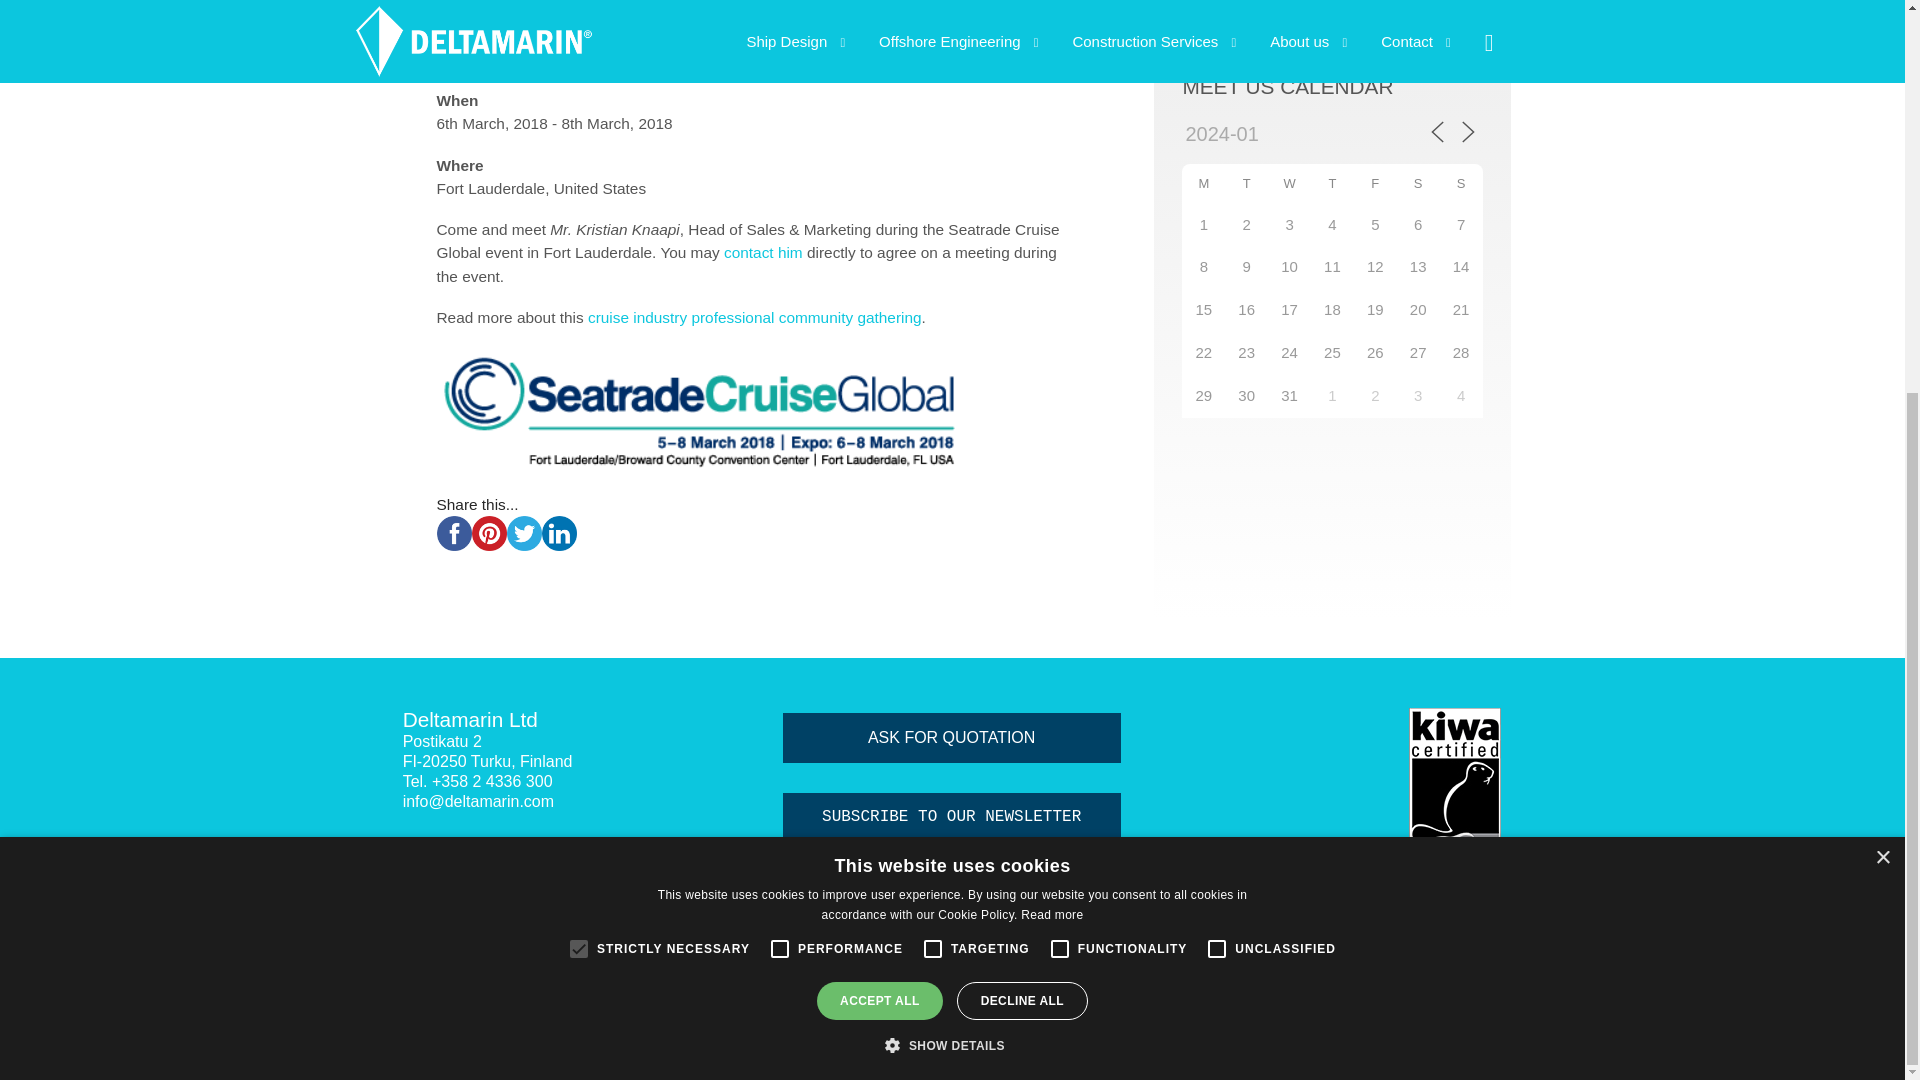 This screenshot has height=1080, width=1920. Describe the element at coordinates (493, 863) in the screenshot. I see `LinkedIn` at that location.